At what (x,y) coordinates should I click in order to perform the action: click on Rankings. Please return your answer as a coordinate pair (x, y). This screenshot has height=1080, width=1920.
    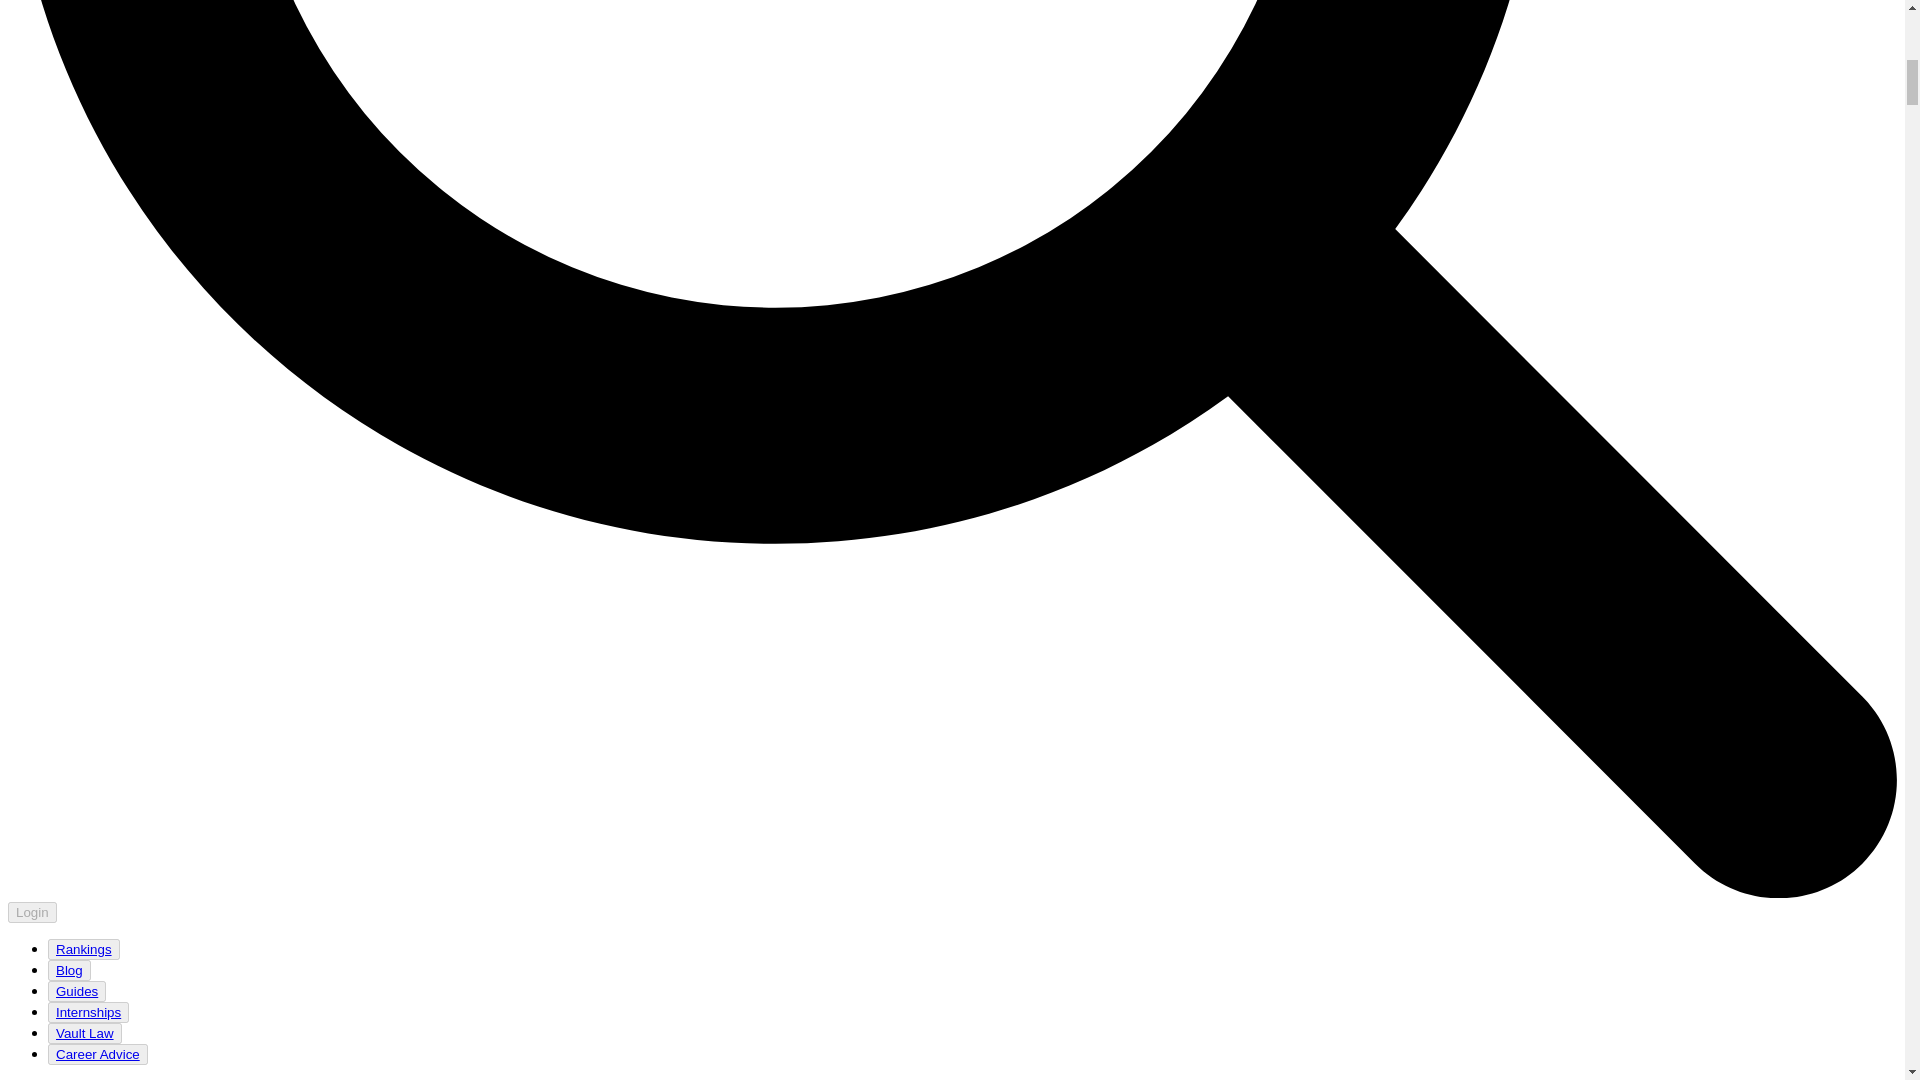
    Looking at the image, I should click on (83, 948).